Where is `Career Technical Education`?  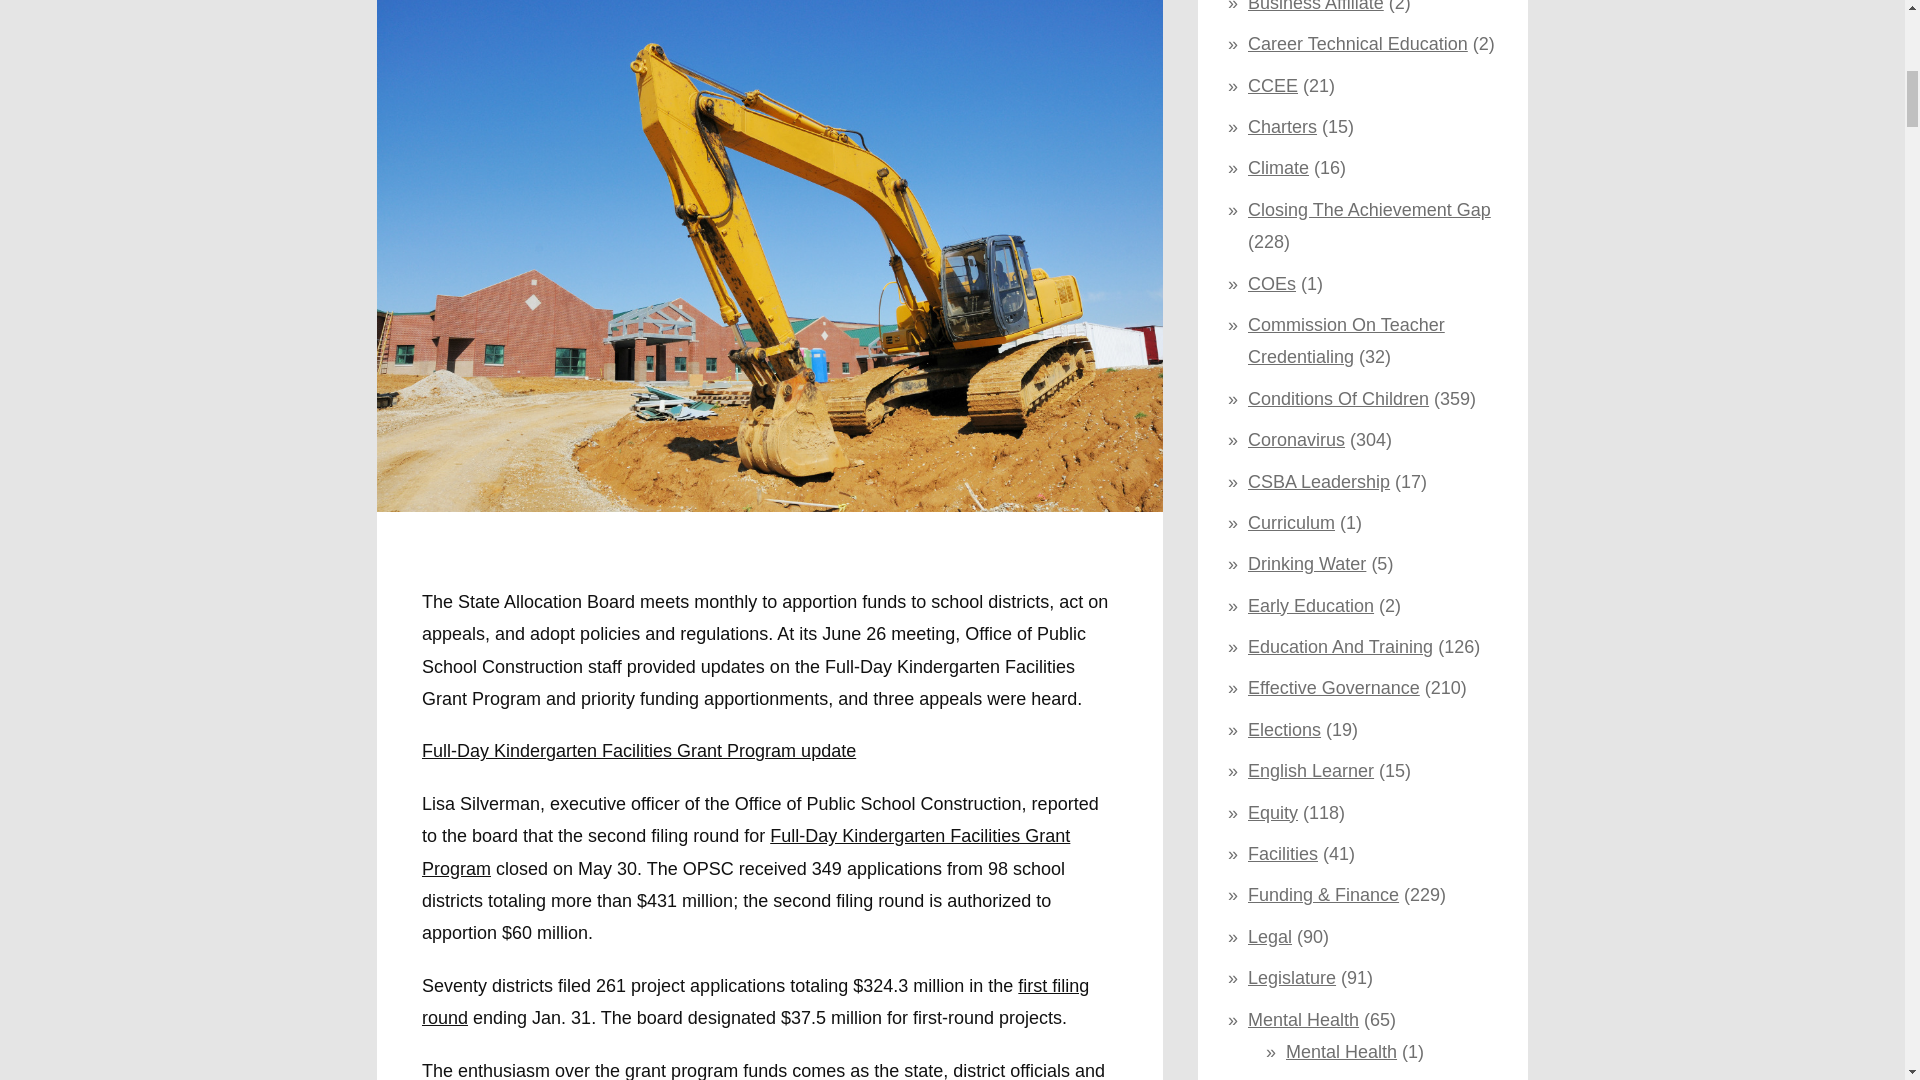
Career Technical Education is located at coordinates (1358, 44).